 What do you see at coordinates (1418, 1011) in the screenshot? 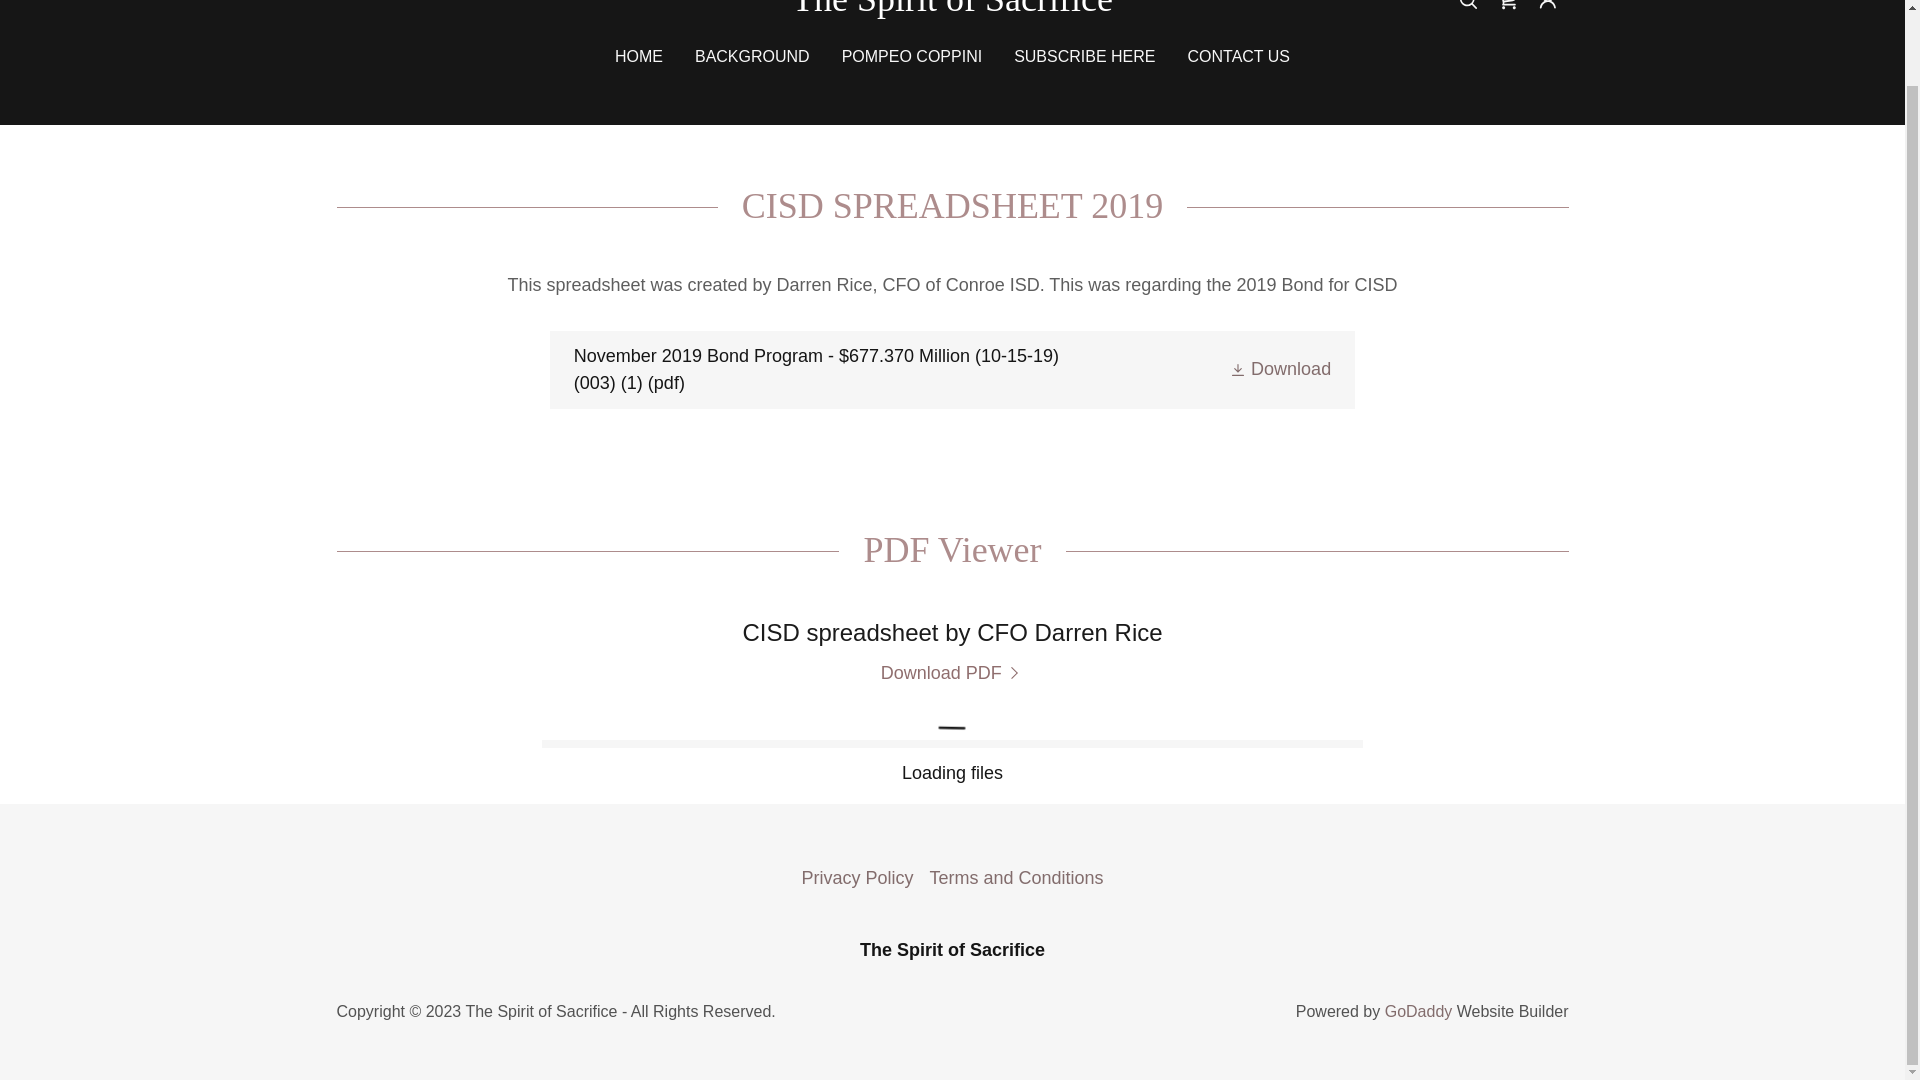
I see `GoDaddy` at bounding box center [1418, 1011].